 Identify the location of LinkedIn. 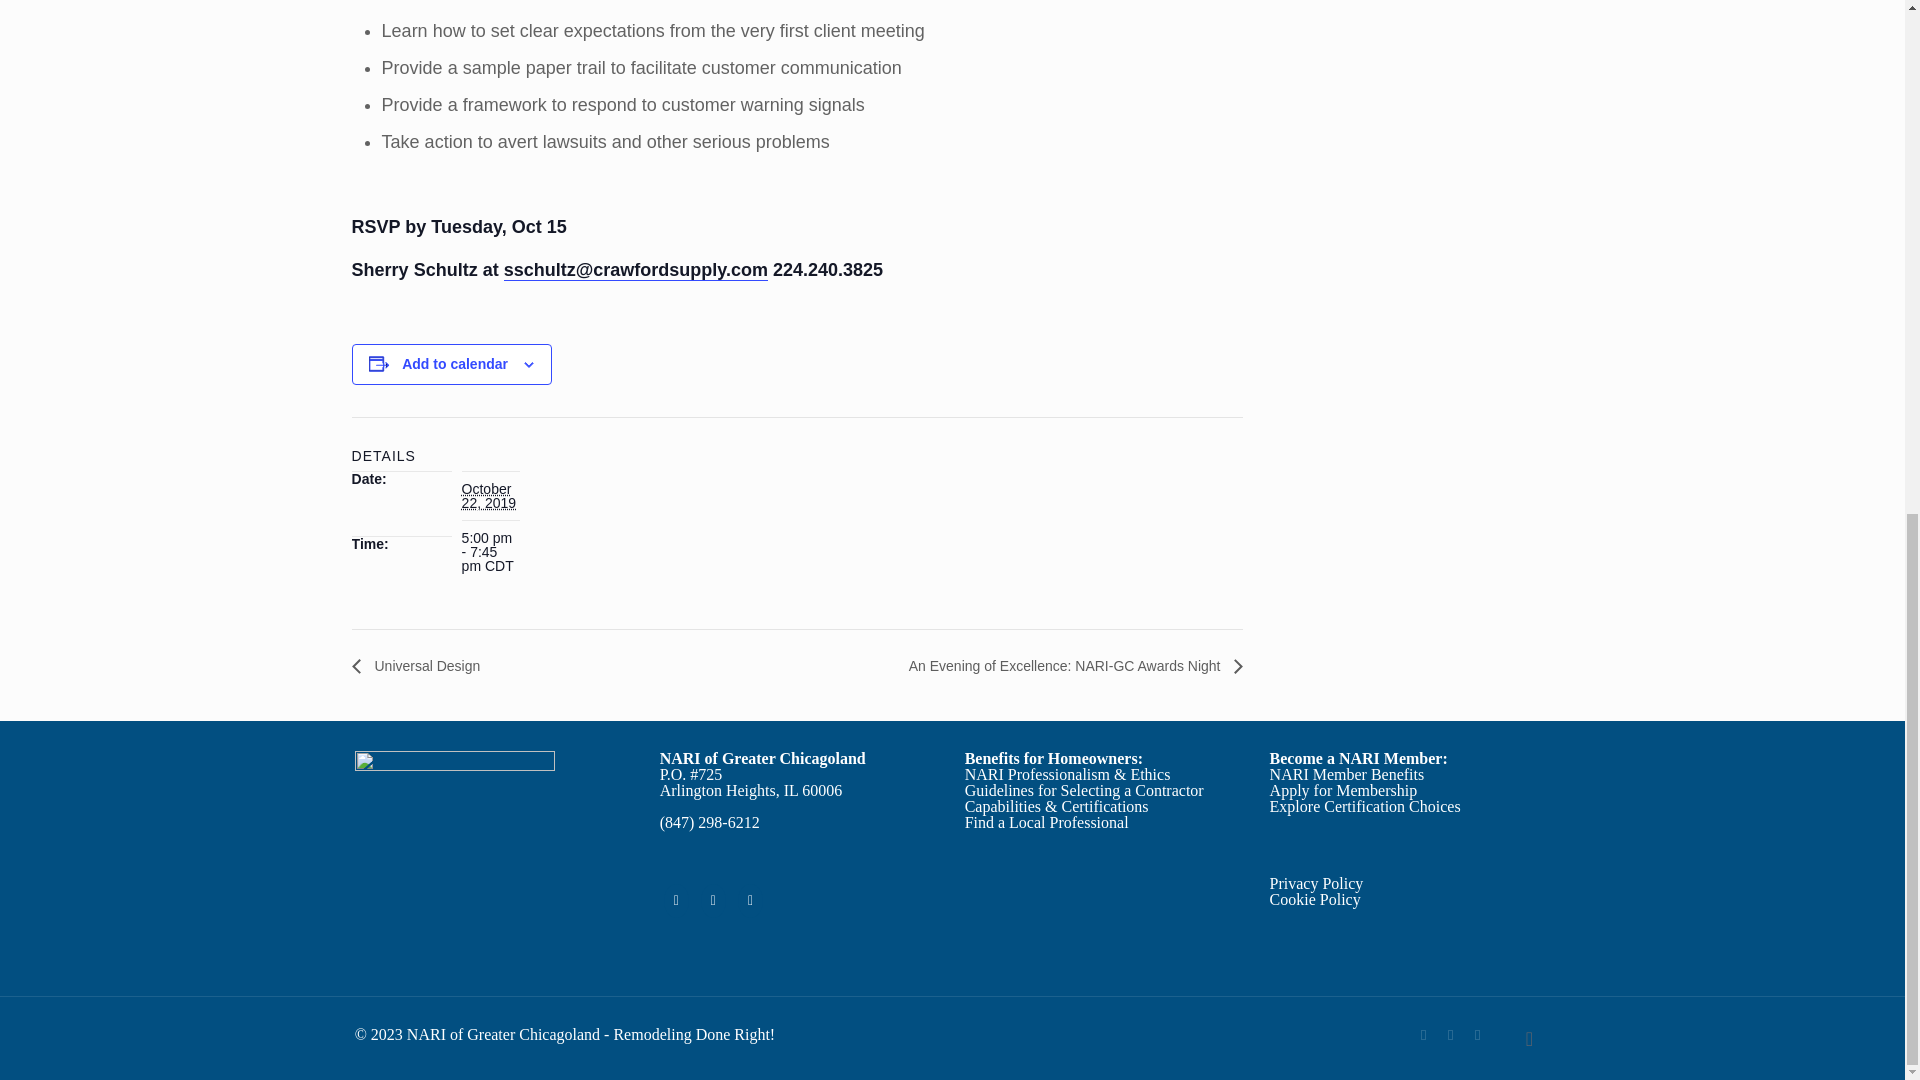
(1450, 1035).